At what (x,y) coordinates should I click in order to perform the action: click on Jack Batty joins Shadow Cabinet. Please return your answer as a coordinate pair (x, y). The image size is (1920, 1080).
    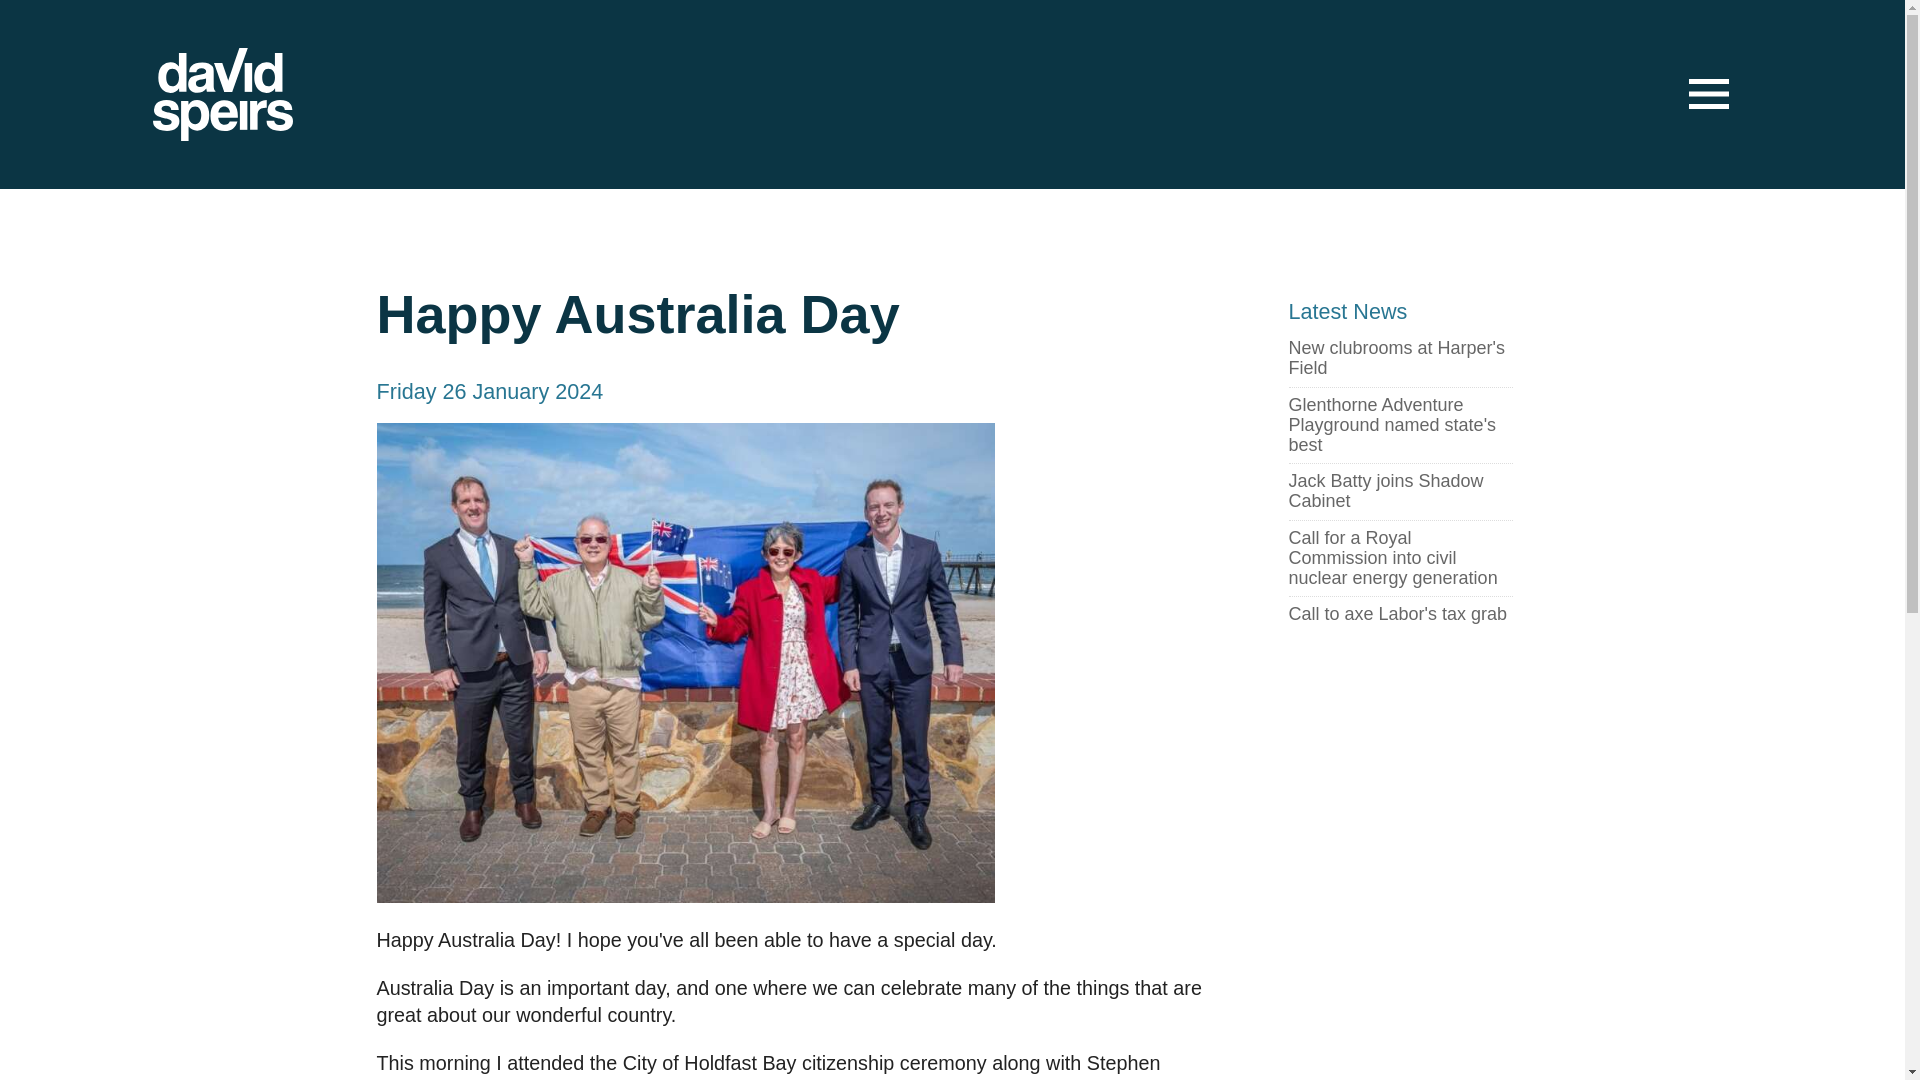
    Looking at the image, I should click on (1400, 492).